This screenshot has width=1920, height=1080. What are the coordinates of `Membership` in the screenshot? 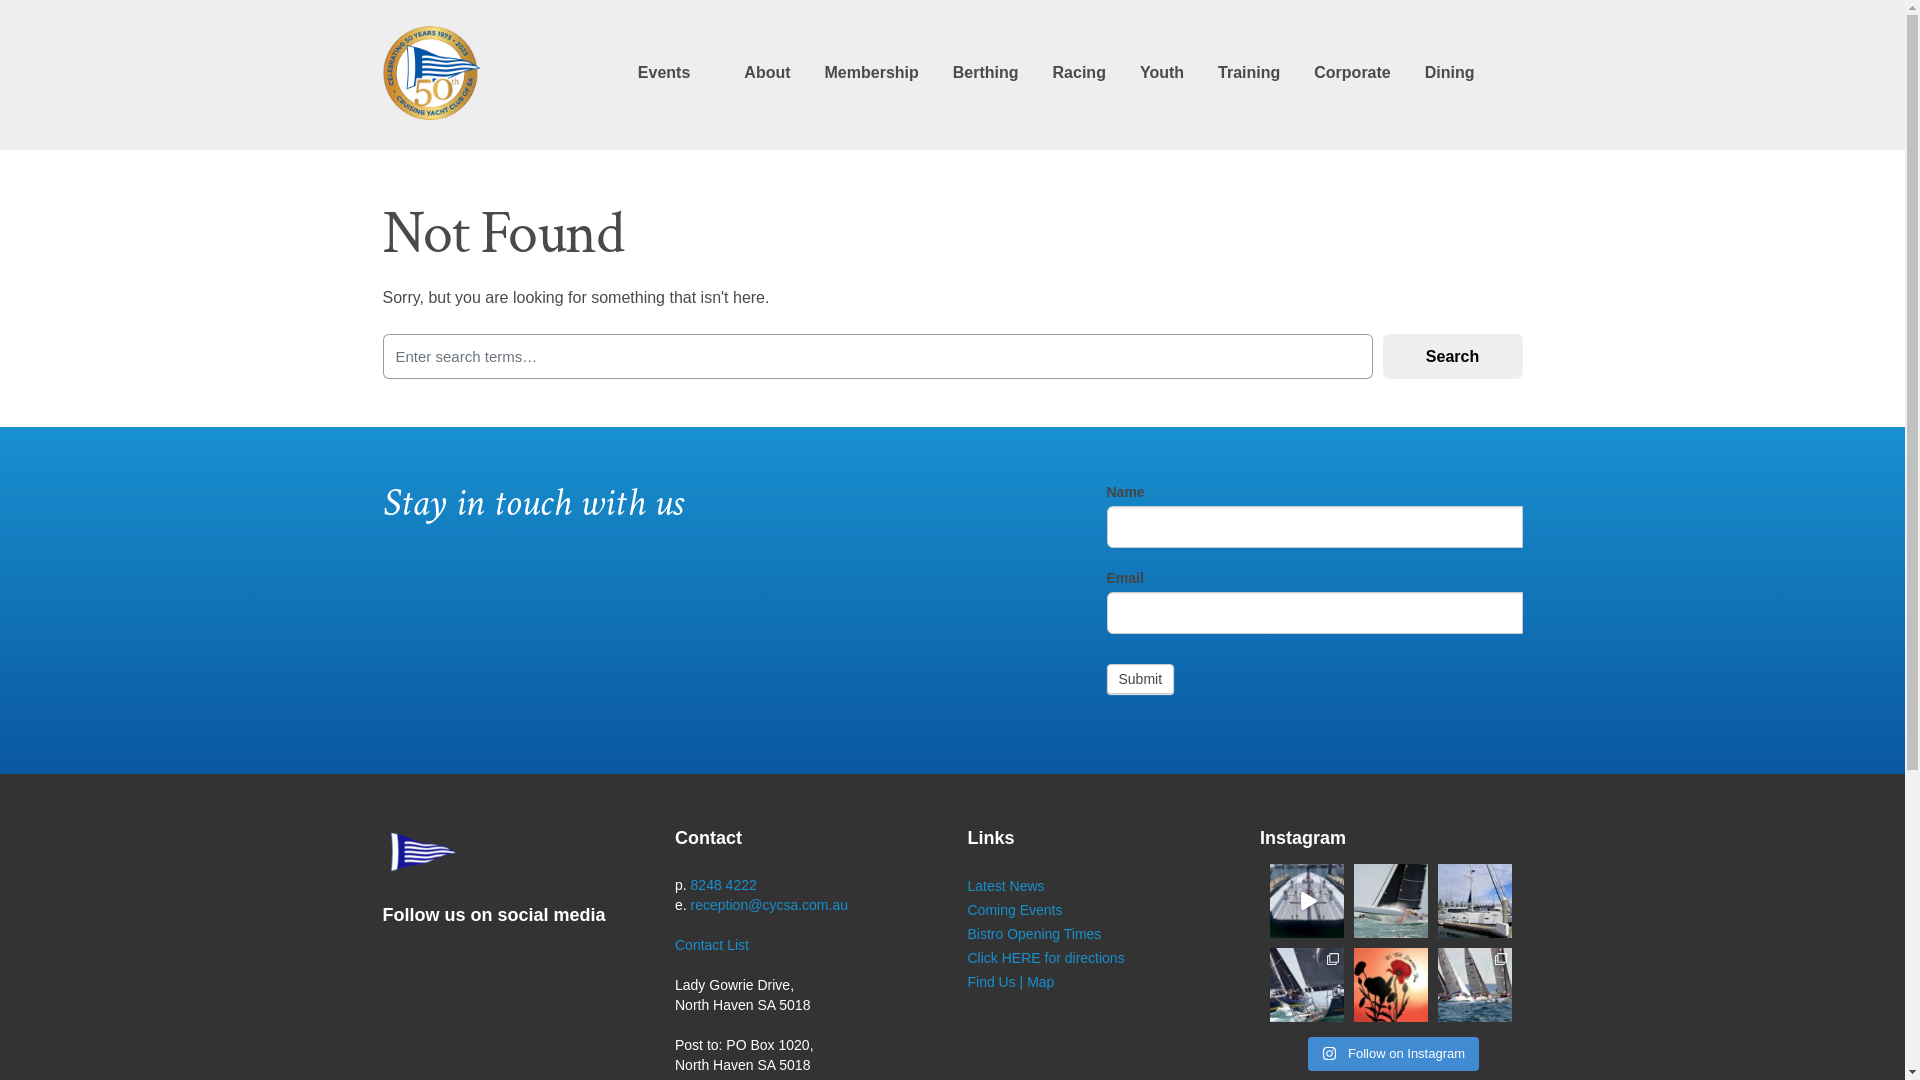 It's located at (872, 73).